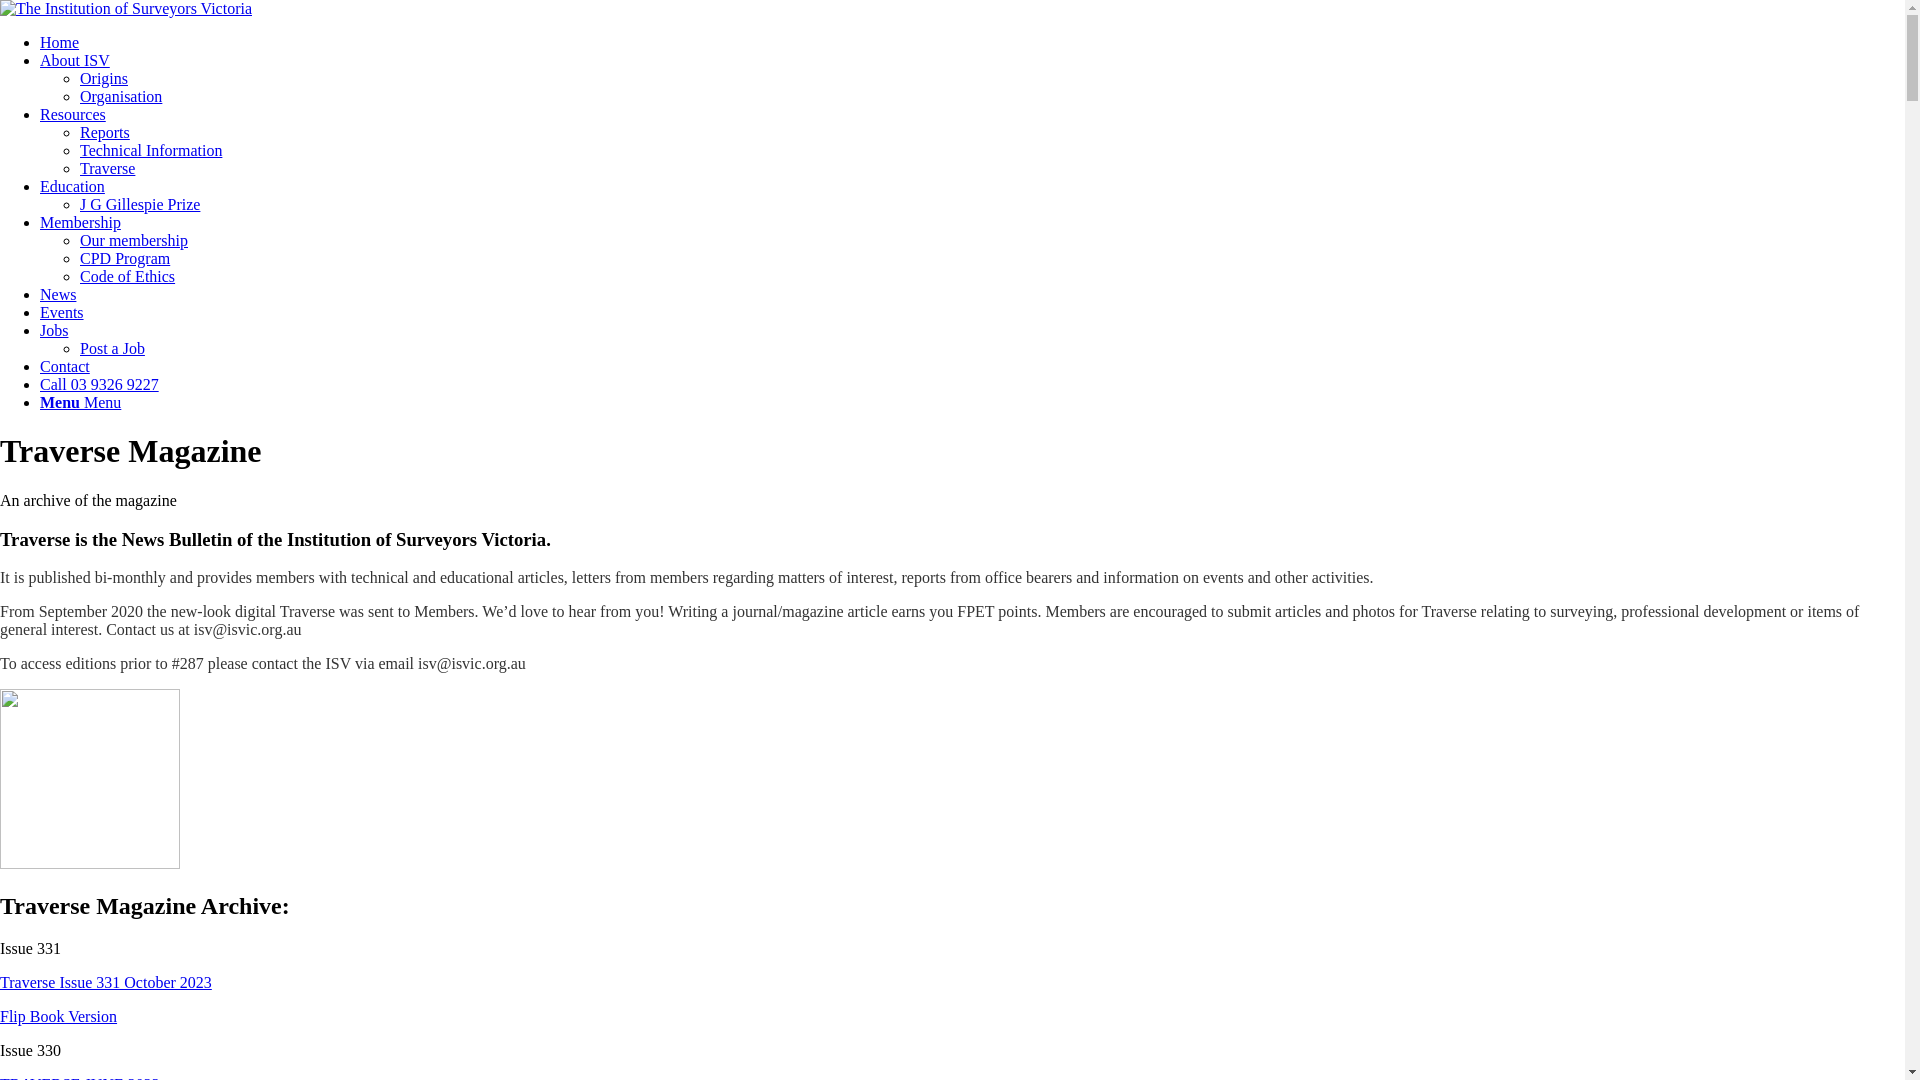 The width and height of the screenshot is (1920, 1080). Describe the element at coordinates (126, 9) in the screenshot. I see `ISV-logo` at that location.